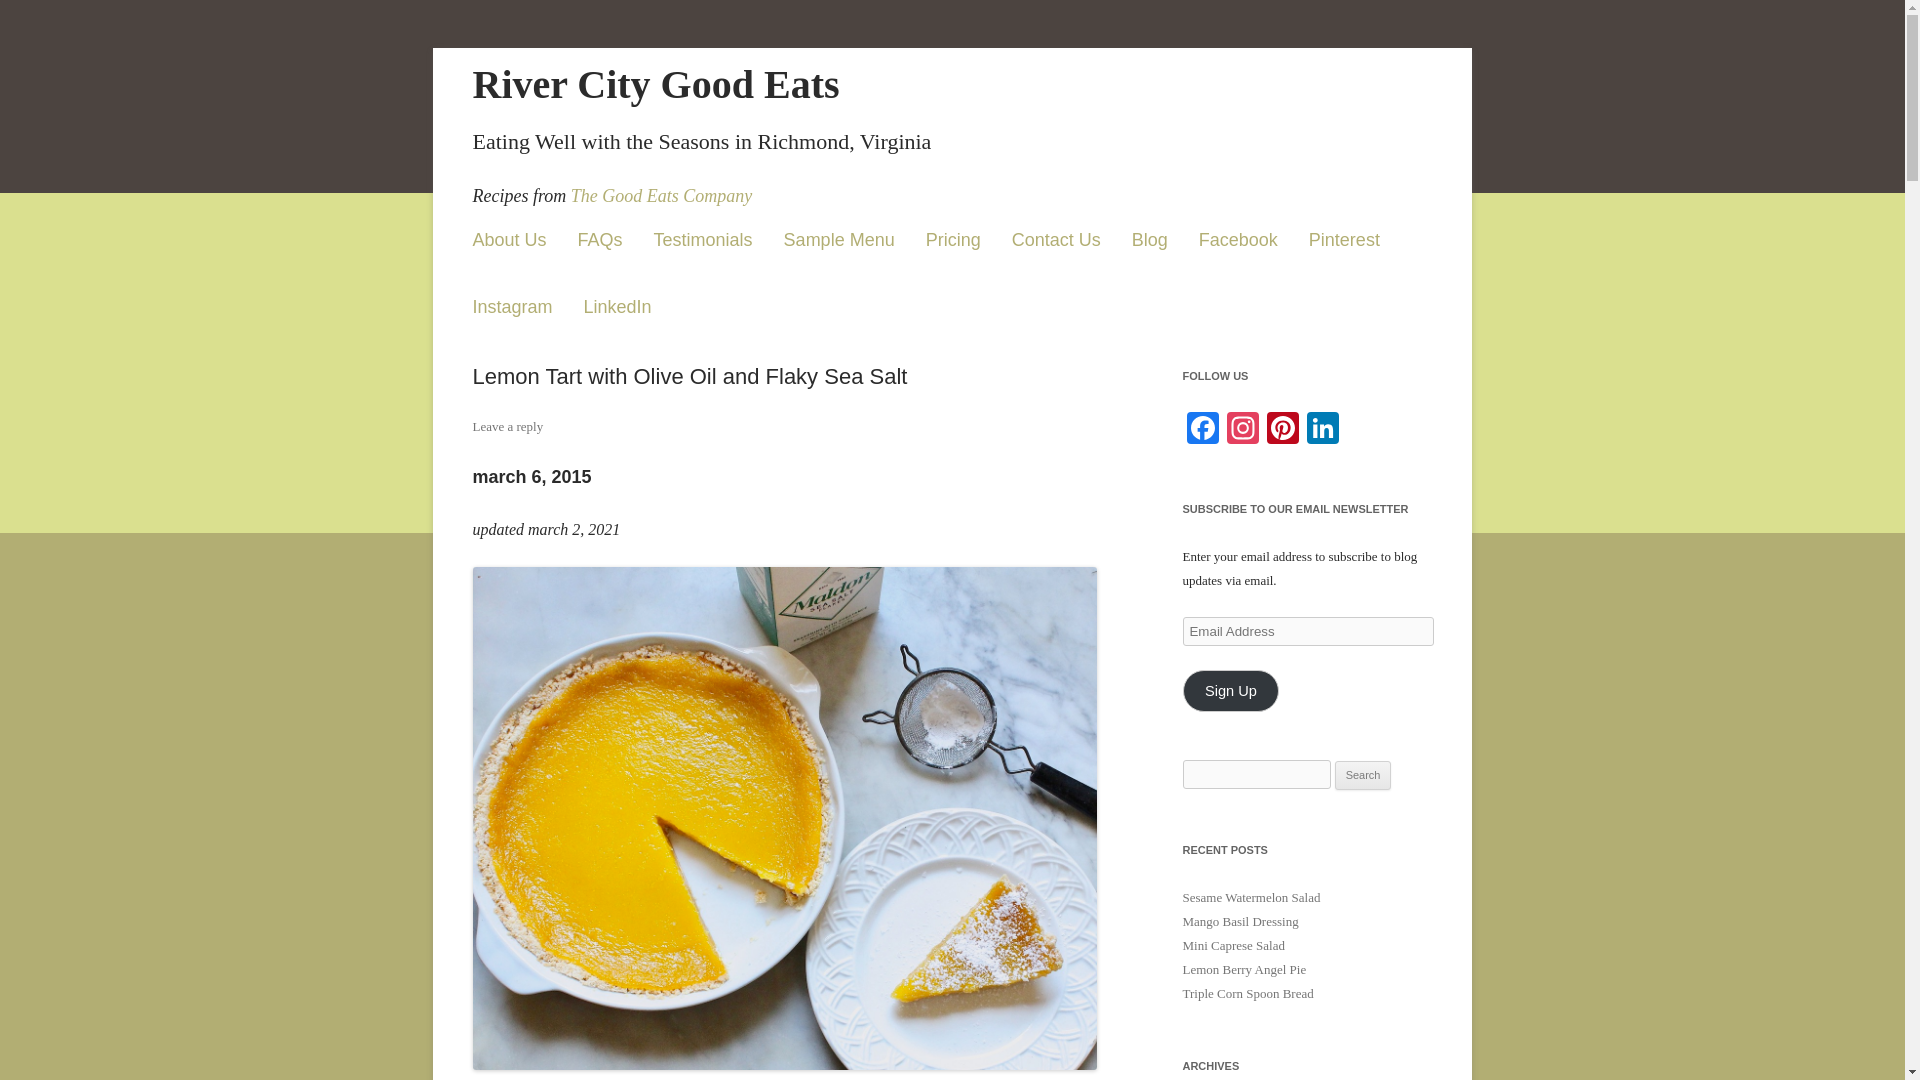  I want to click on Pinterest, so click(1344, 240).